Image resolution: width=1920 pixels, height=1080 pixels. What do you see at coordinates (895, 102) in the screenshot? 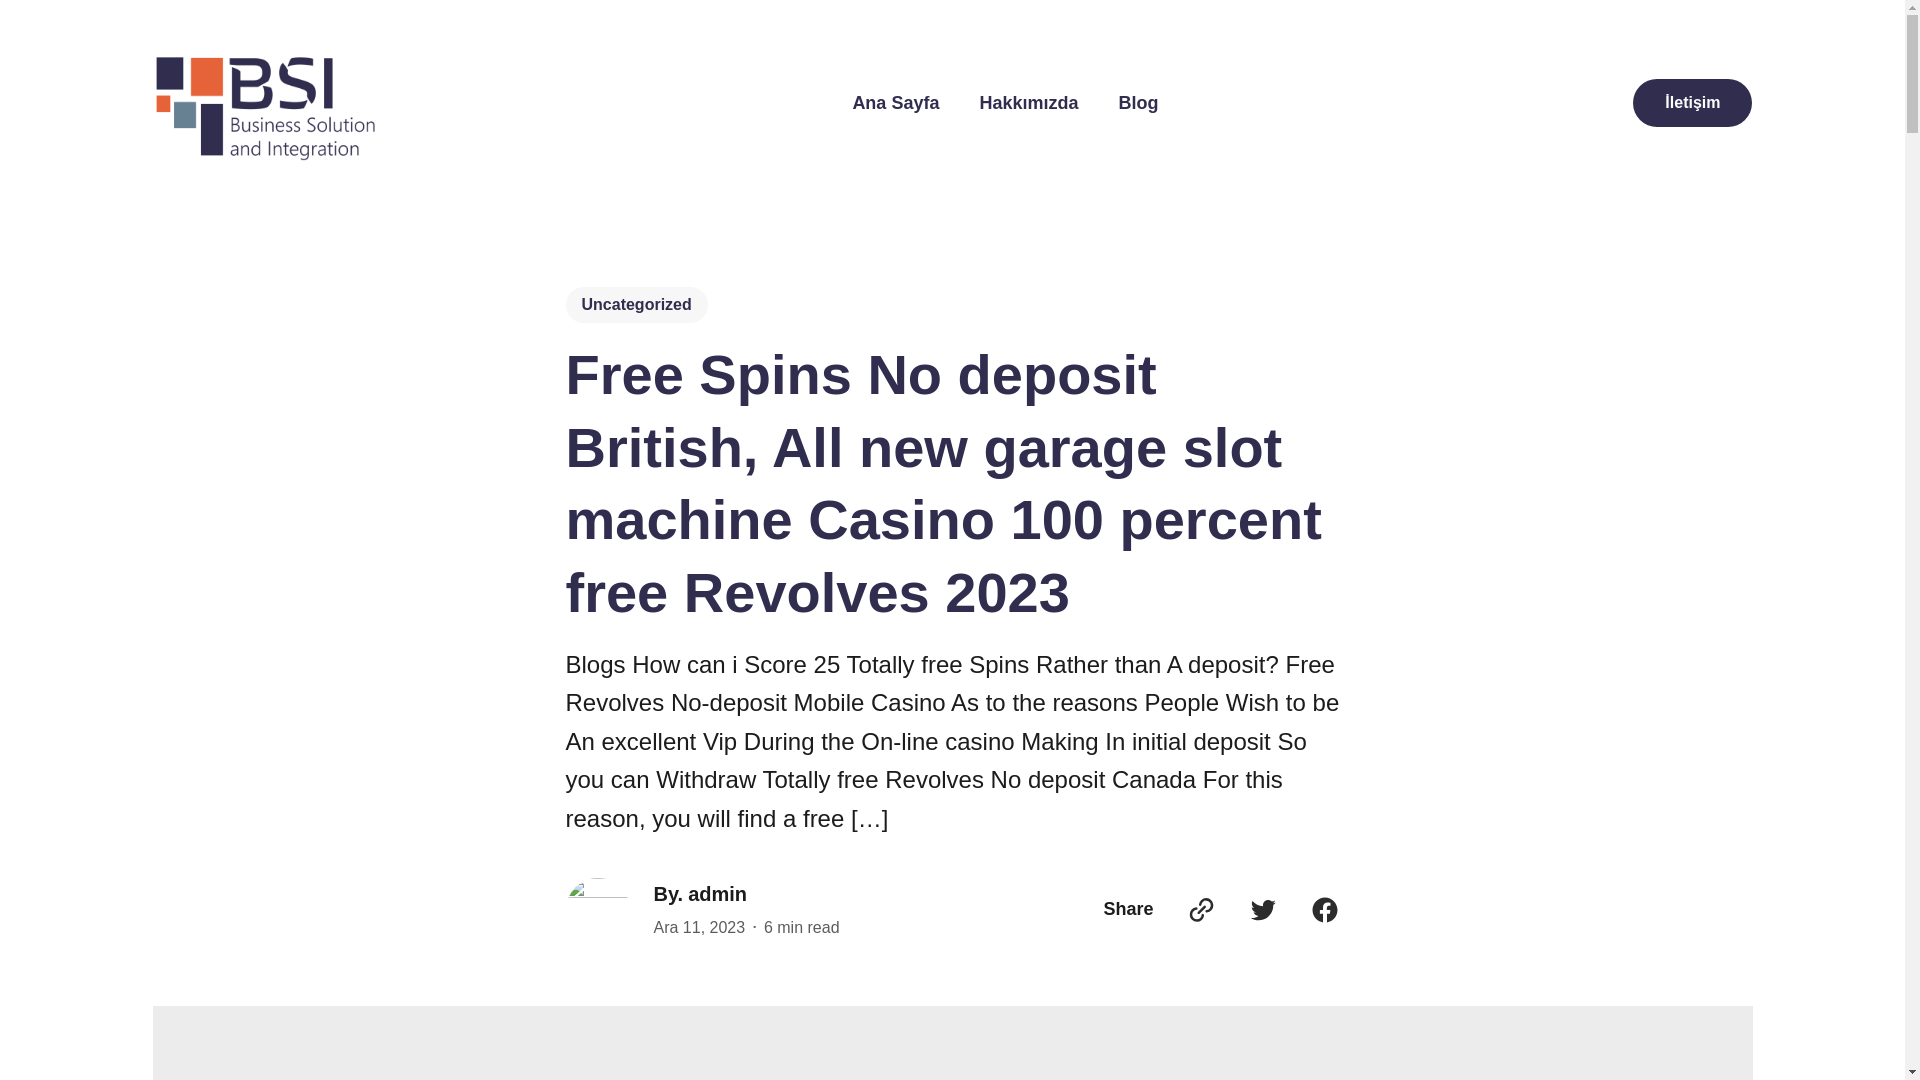
I see `Ana Sayfa` at bounding box center [895, 102].